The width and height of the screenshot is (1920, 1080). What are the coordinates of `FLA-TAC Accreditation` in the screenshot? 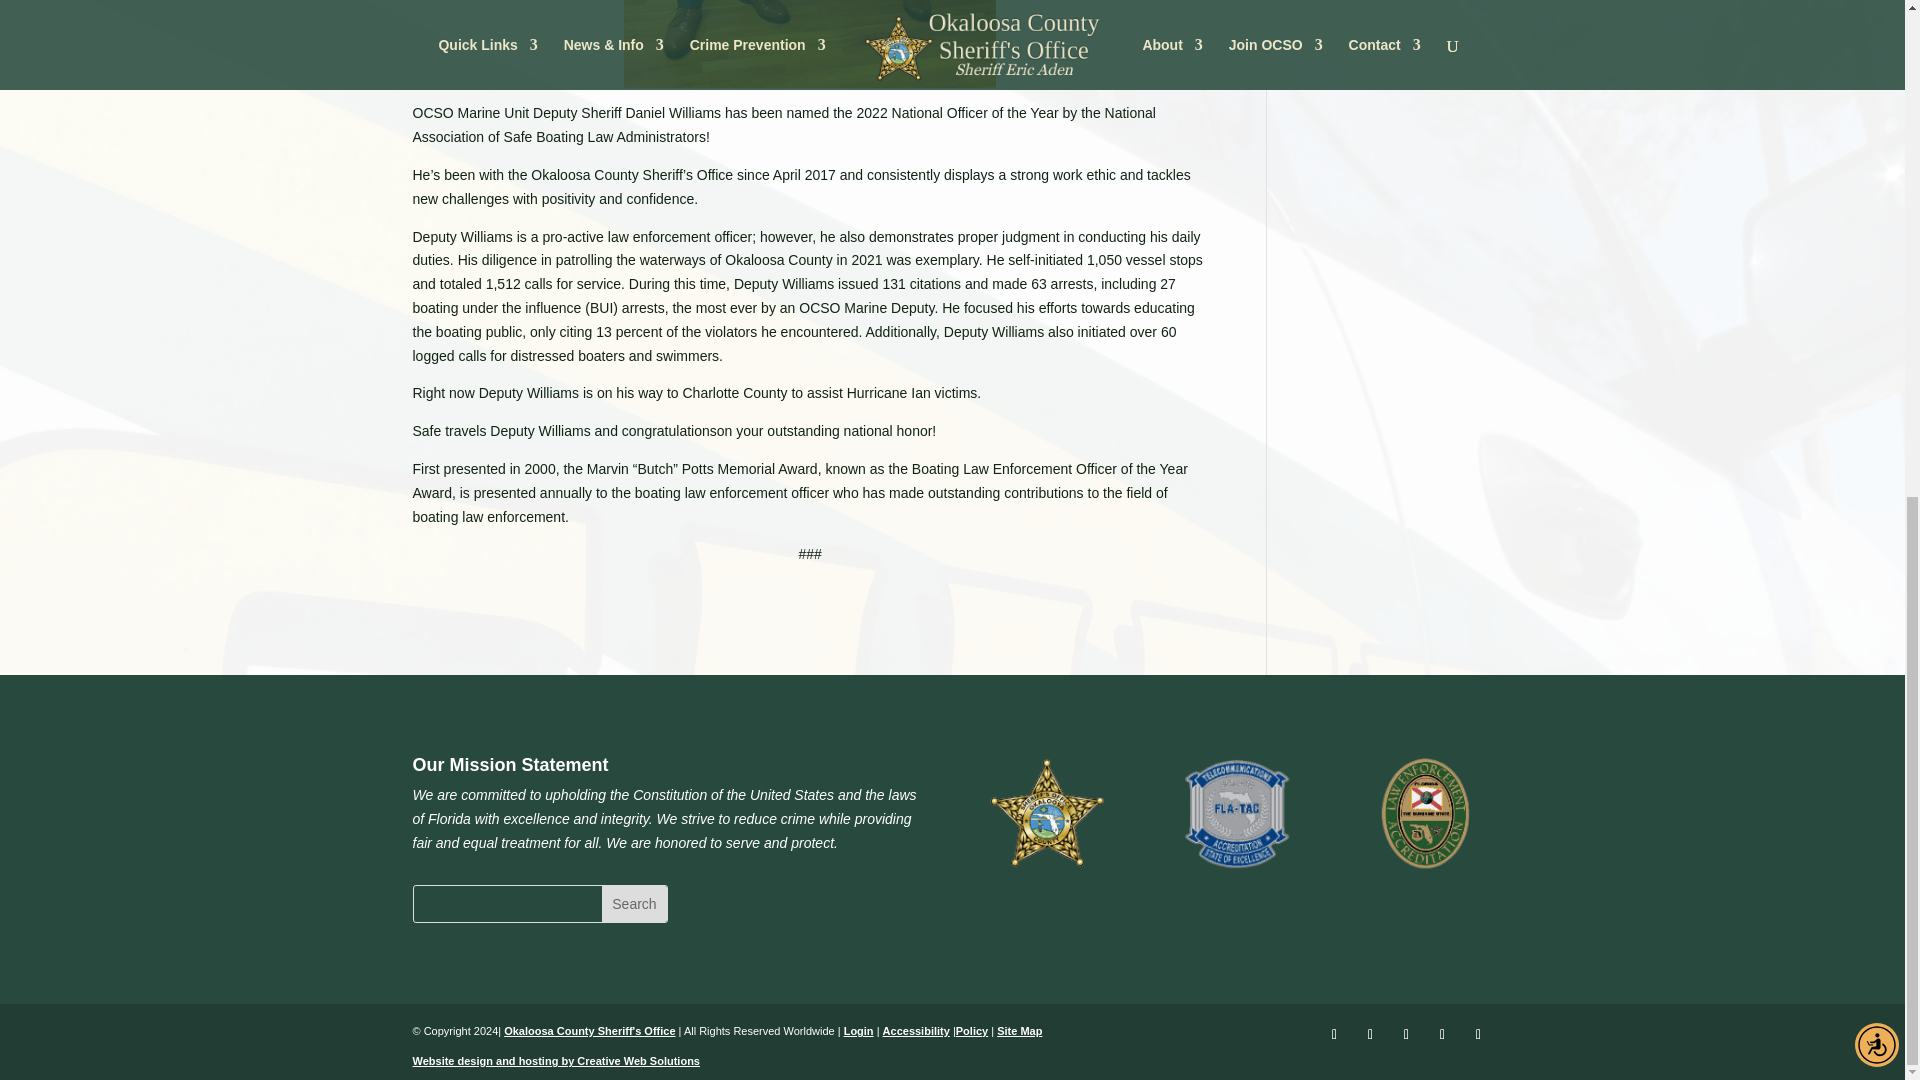 It's located at (1237, 813).